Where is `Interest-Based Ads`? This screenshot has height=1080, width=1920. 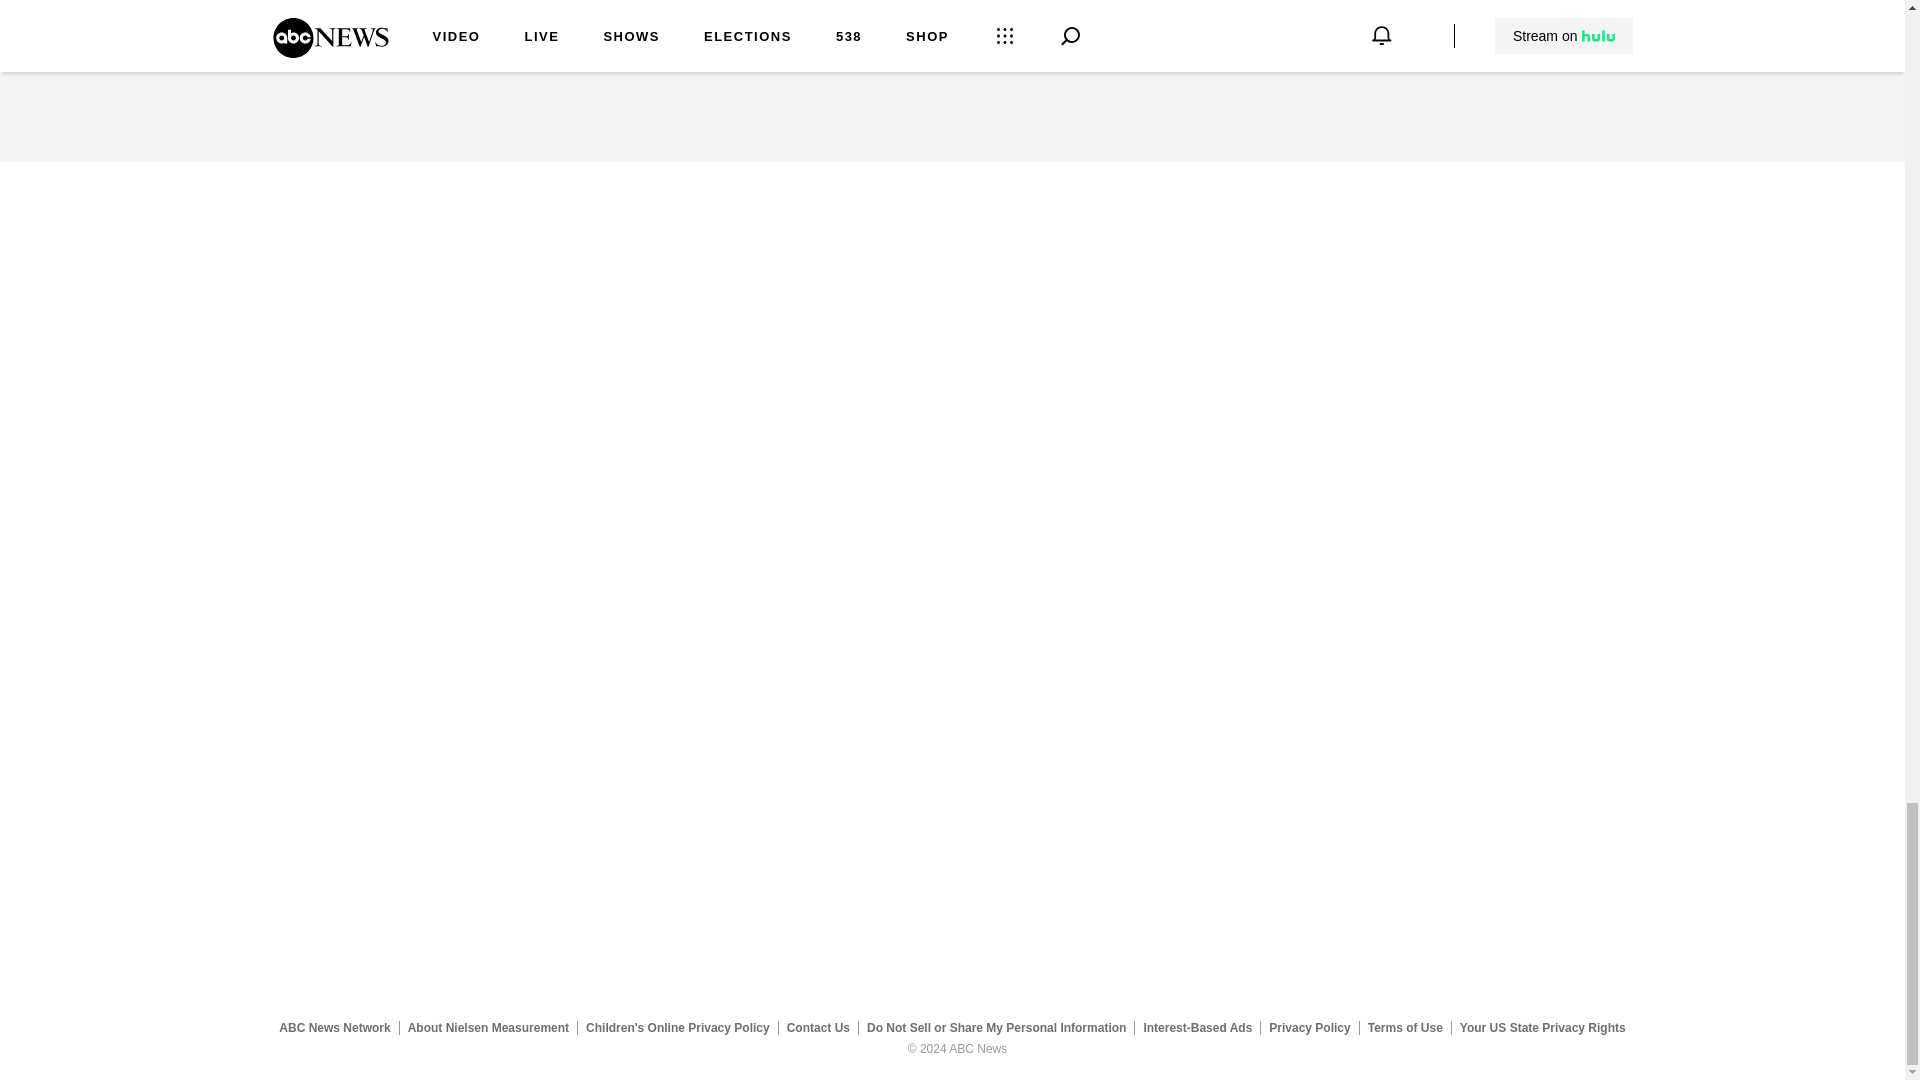
Interest-Based Ads is located at coordinates (1198, 1027).